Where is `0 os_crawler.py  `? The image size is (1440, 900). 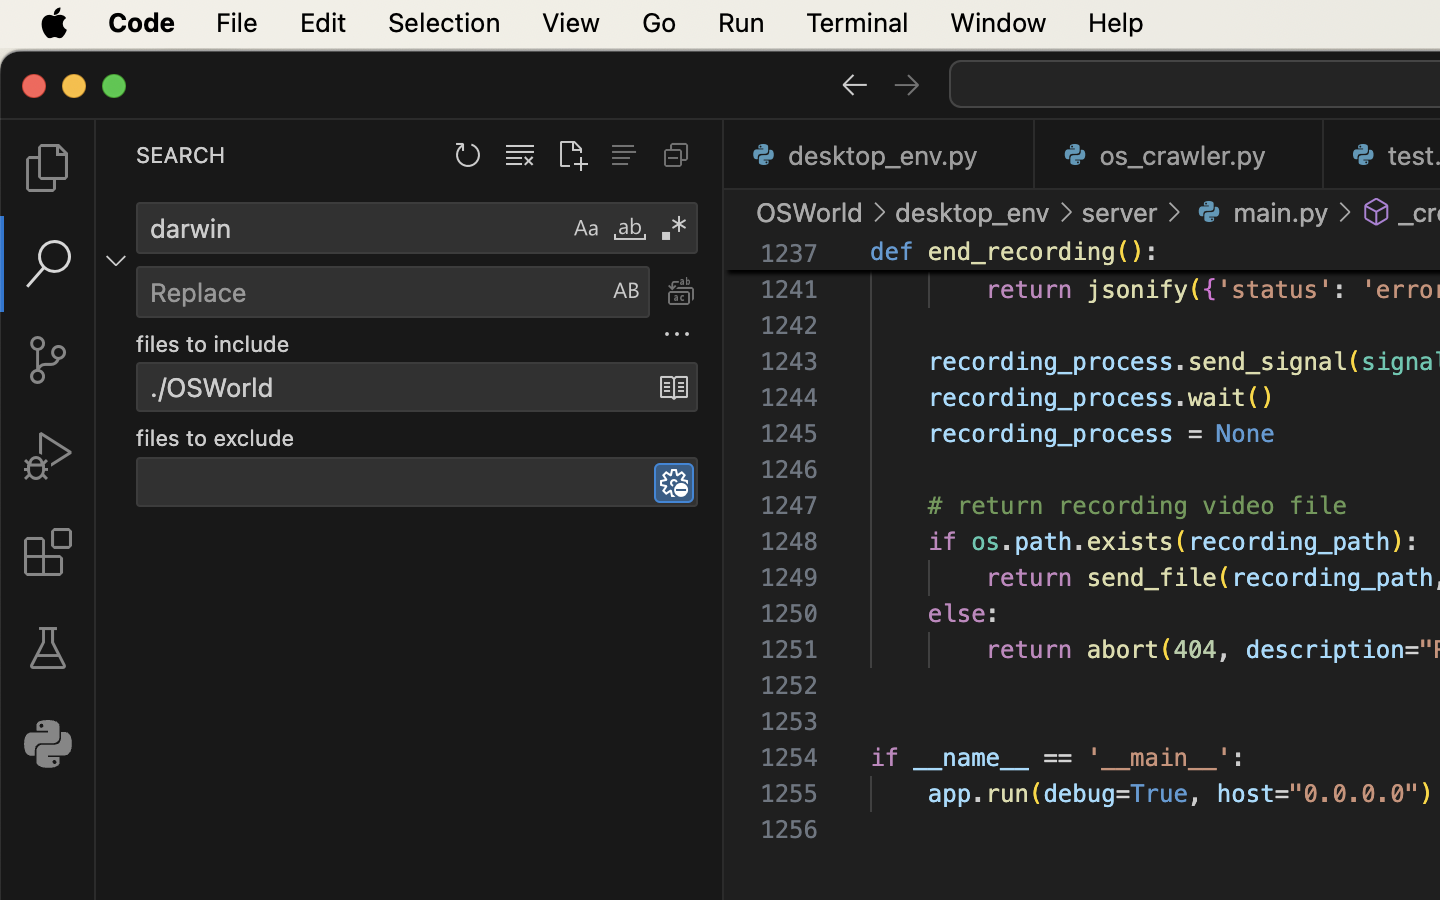
0 os_crawler.py   is located at coordinates (1180, 155).